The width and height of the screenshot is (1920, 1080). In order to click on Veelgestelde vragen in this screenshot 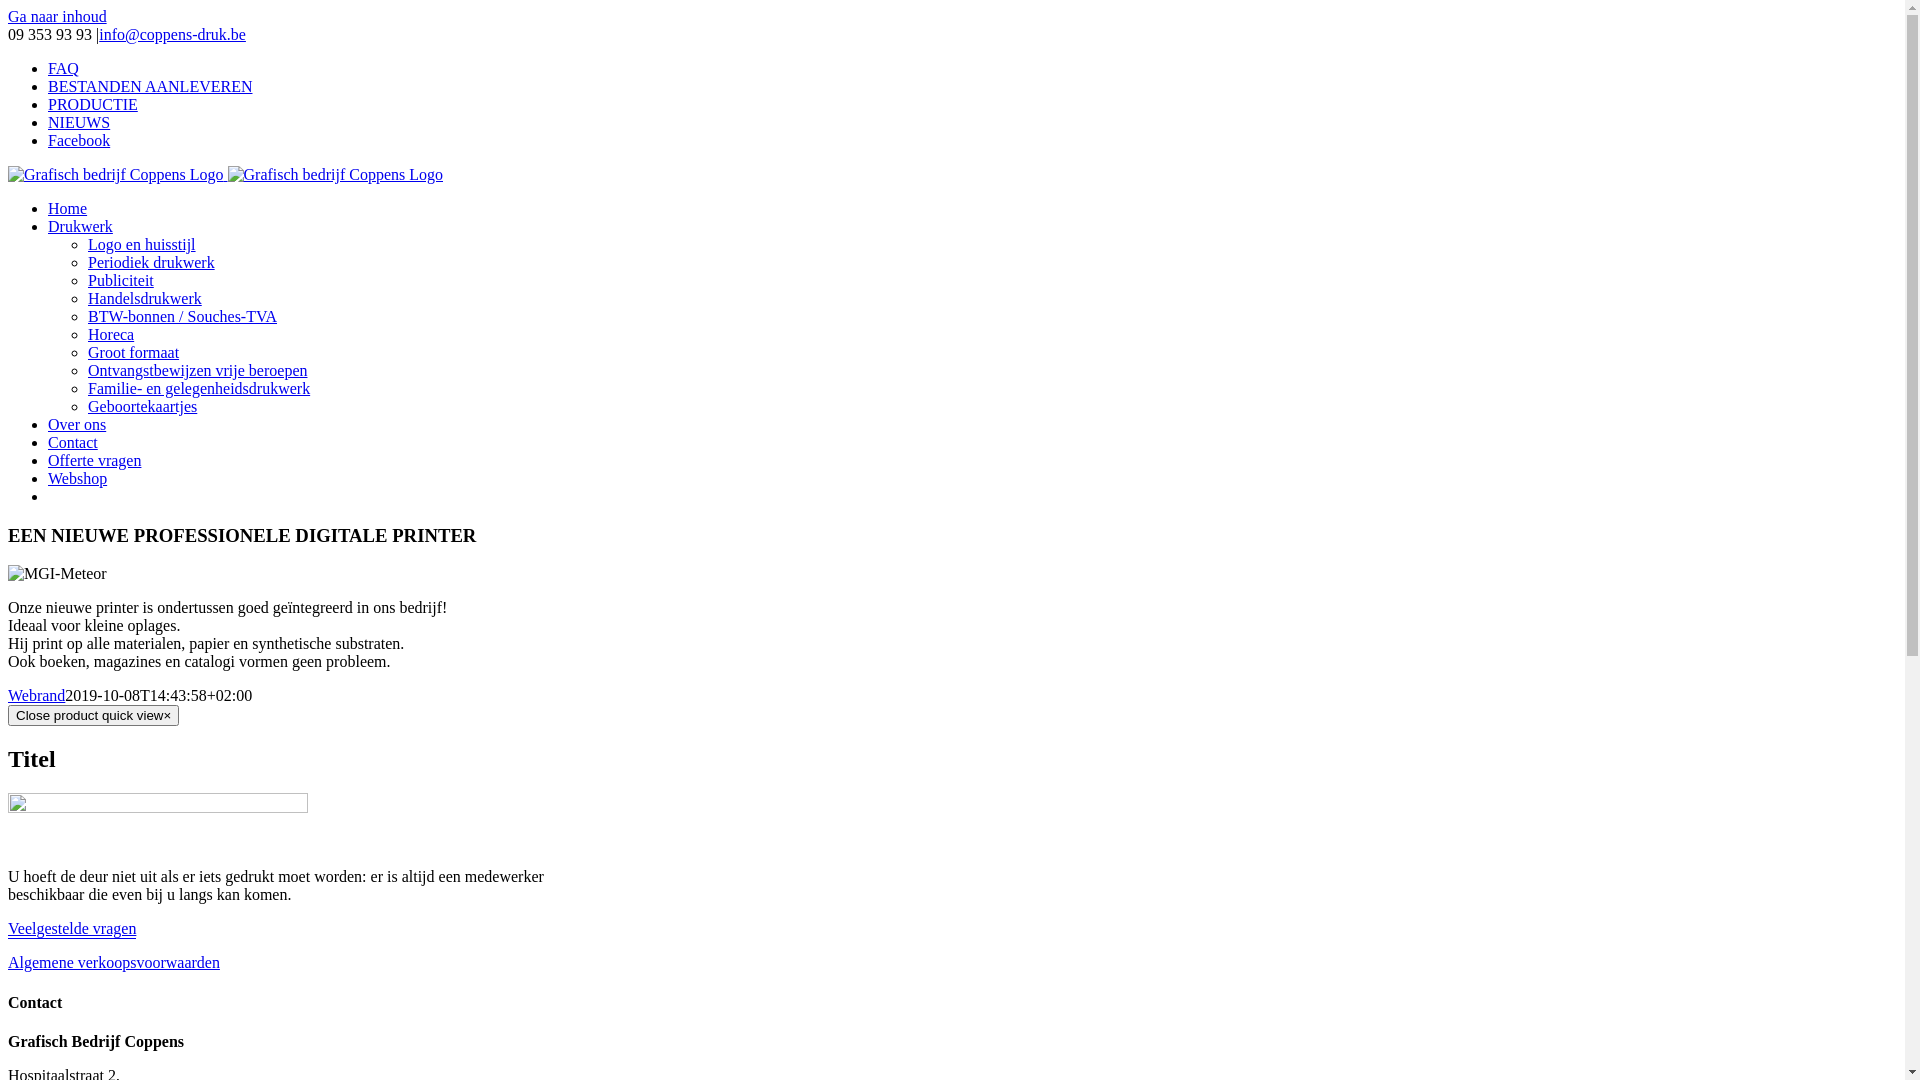, I will do `click(72, 930)`.